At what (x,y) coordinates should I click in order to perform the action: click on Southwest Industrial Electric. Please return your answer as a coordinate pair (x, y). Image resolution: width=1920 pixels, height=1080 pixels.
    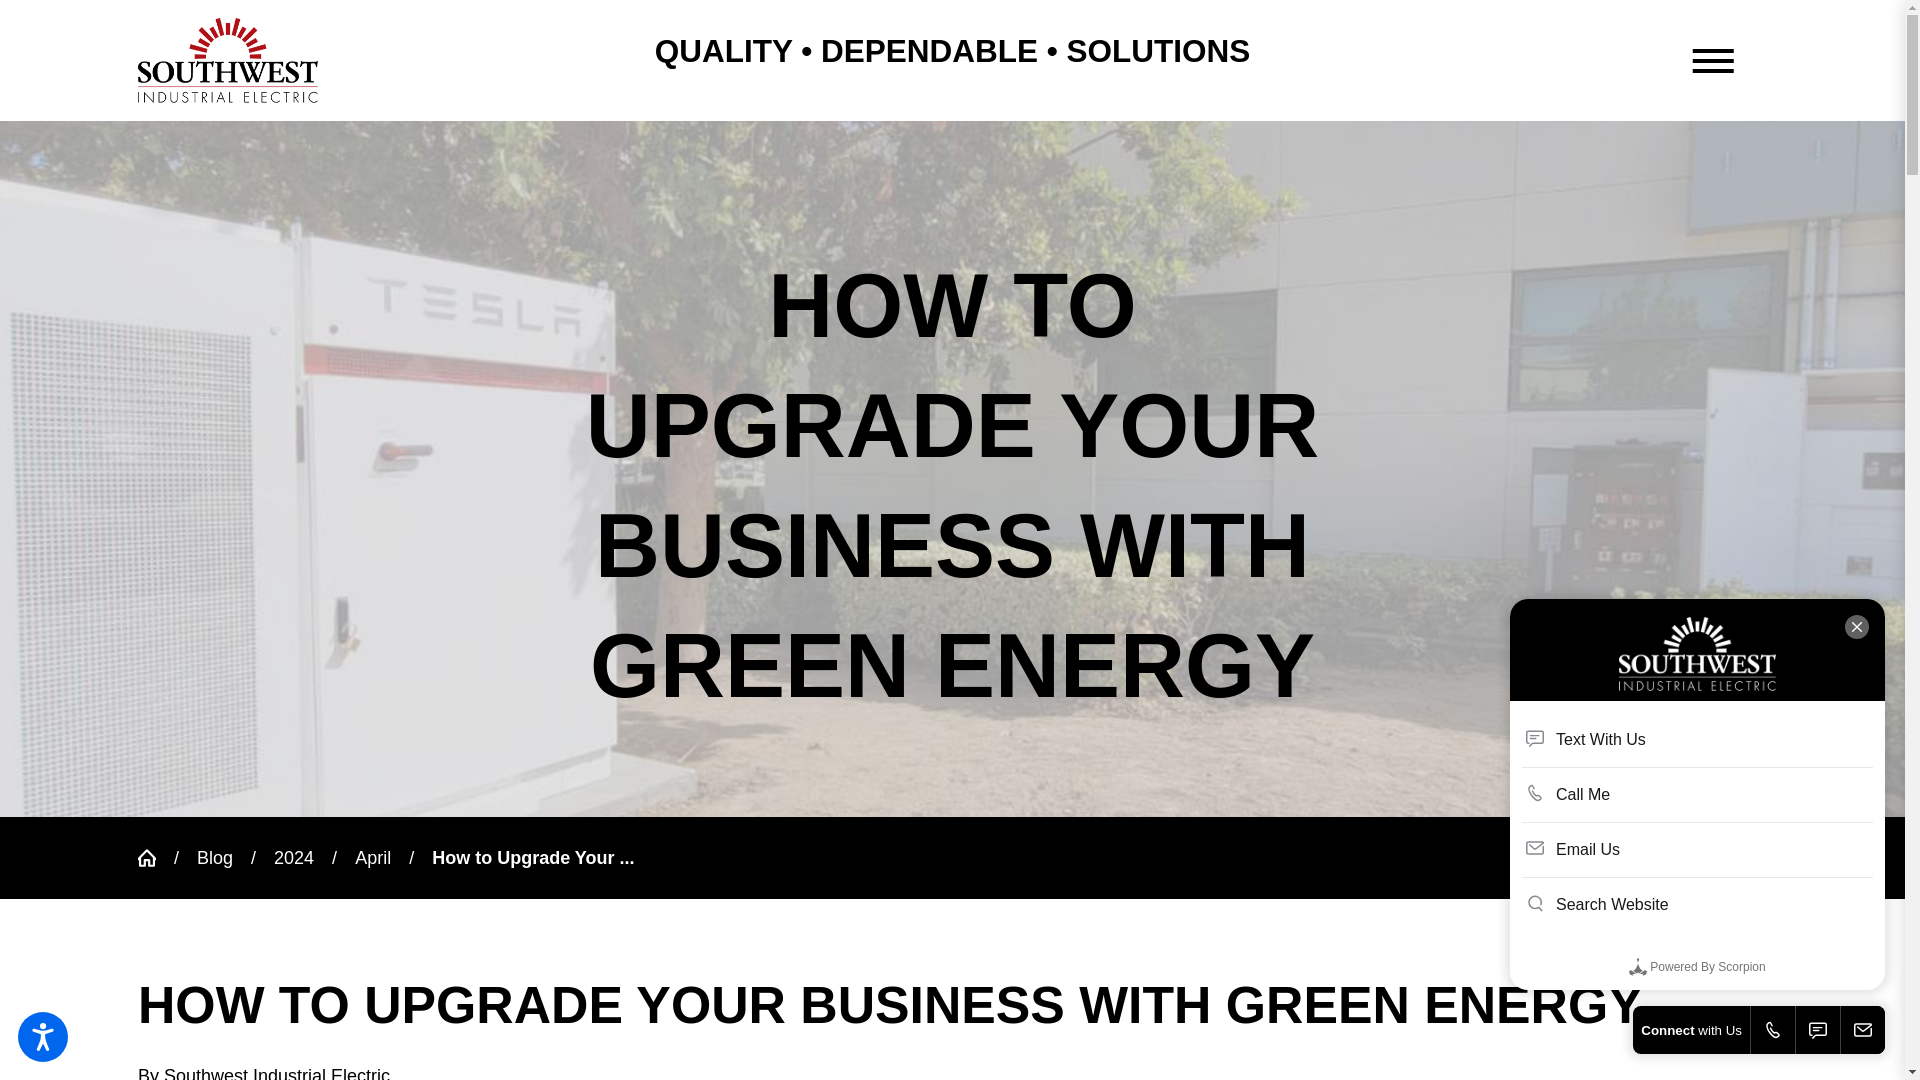
    Looking at the image, I should click on (228, 60).